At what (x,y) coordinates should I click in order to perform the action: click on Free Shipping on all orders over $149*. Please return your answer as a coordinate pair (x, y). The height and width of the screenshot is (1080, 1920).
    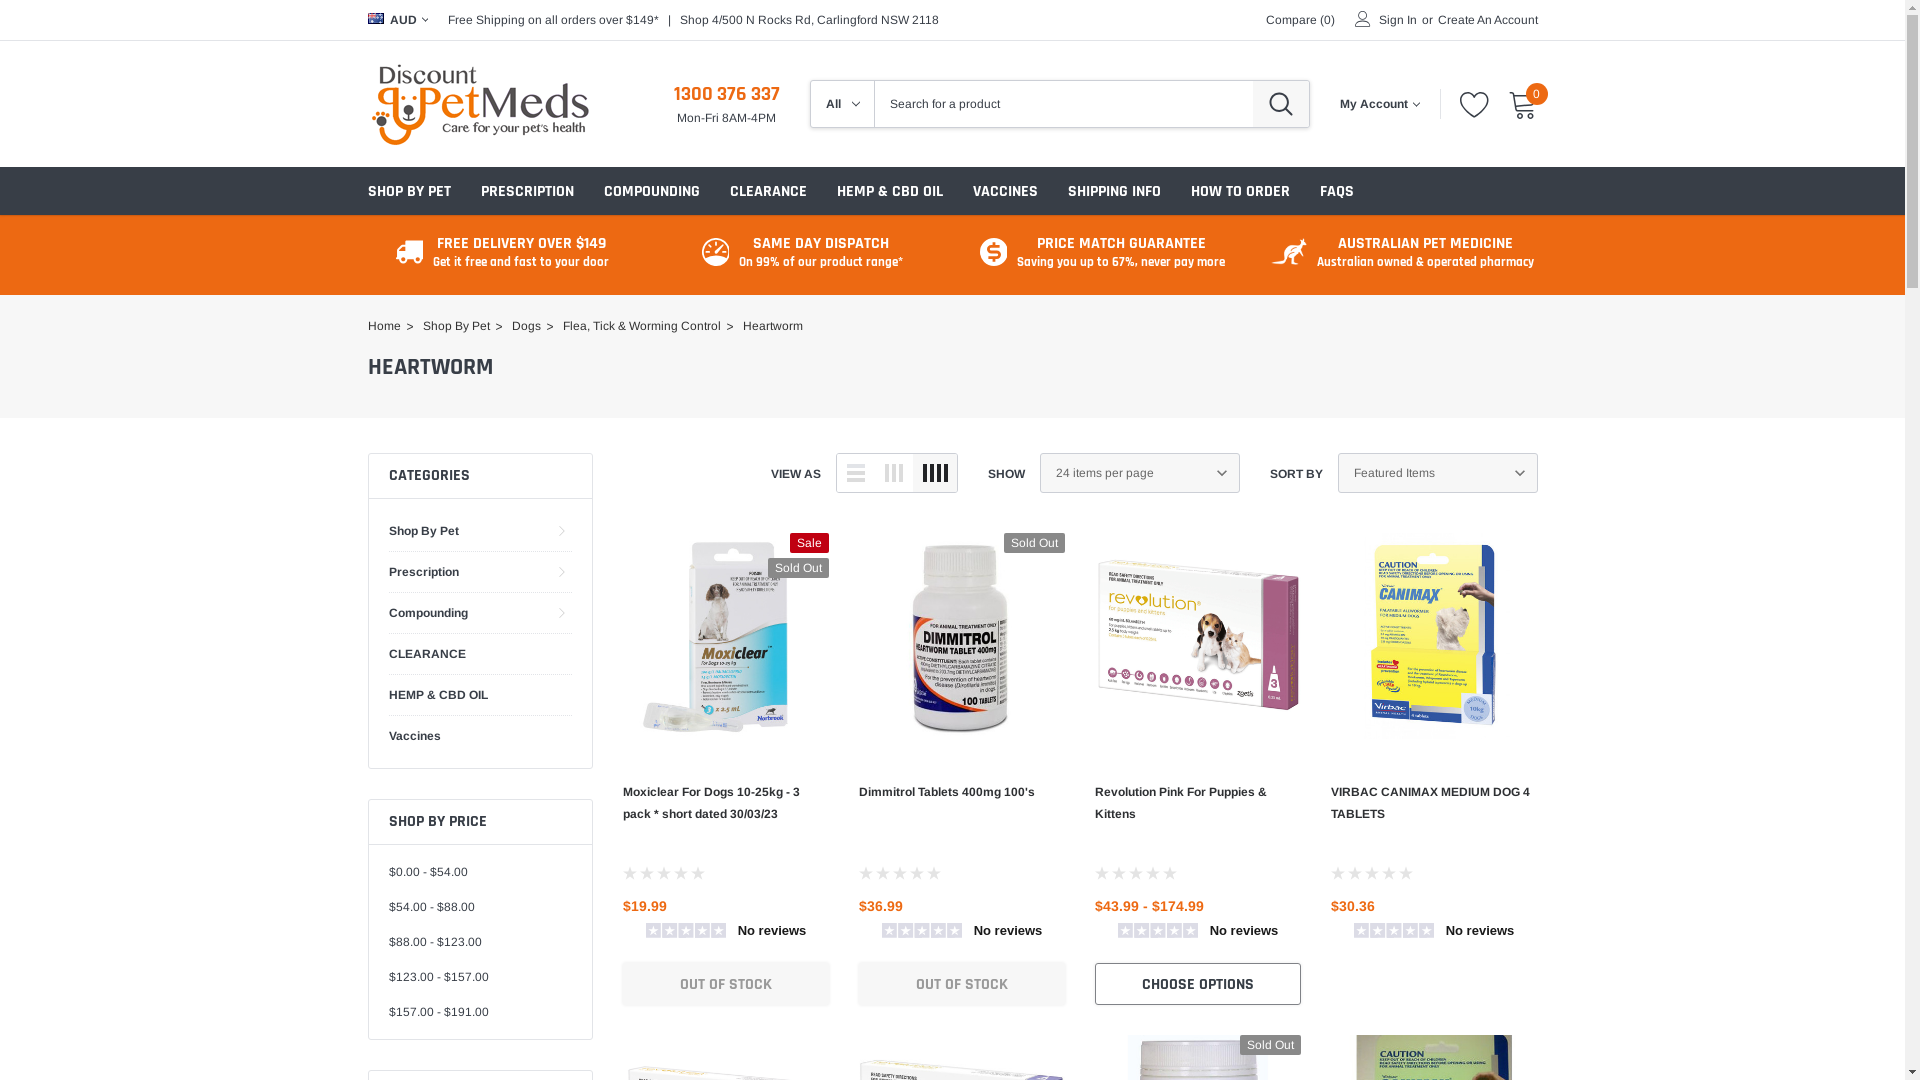
    Looking at the image, I should click on (554, 20).